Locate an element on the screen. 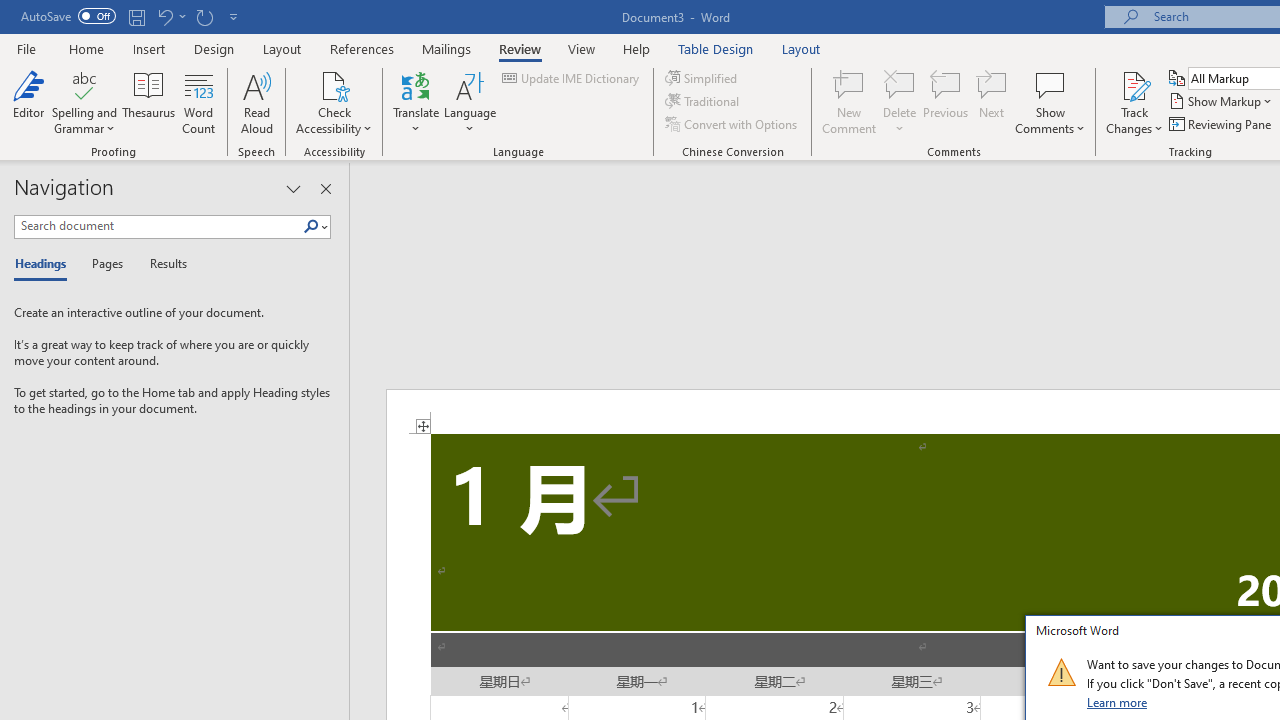 The width and height of the screenshot is (1280, 720). Spelling and Grammar is located at coordinates (84, 84).